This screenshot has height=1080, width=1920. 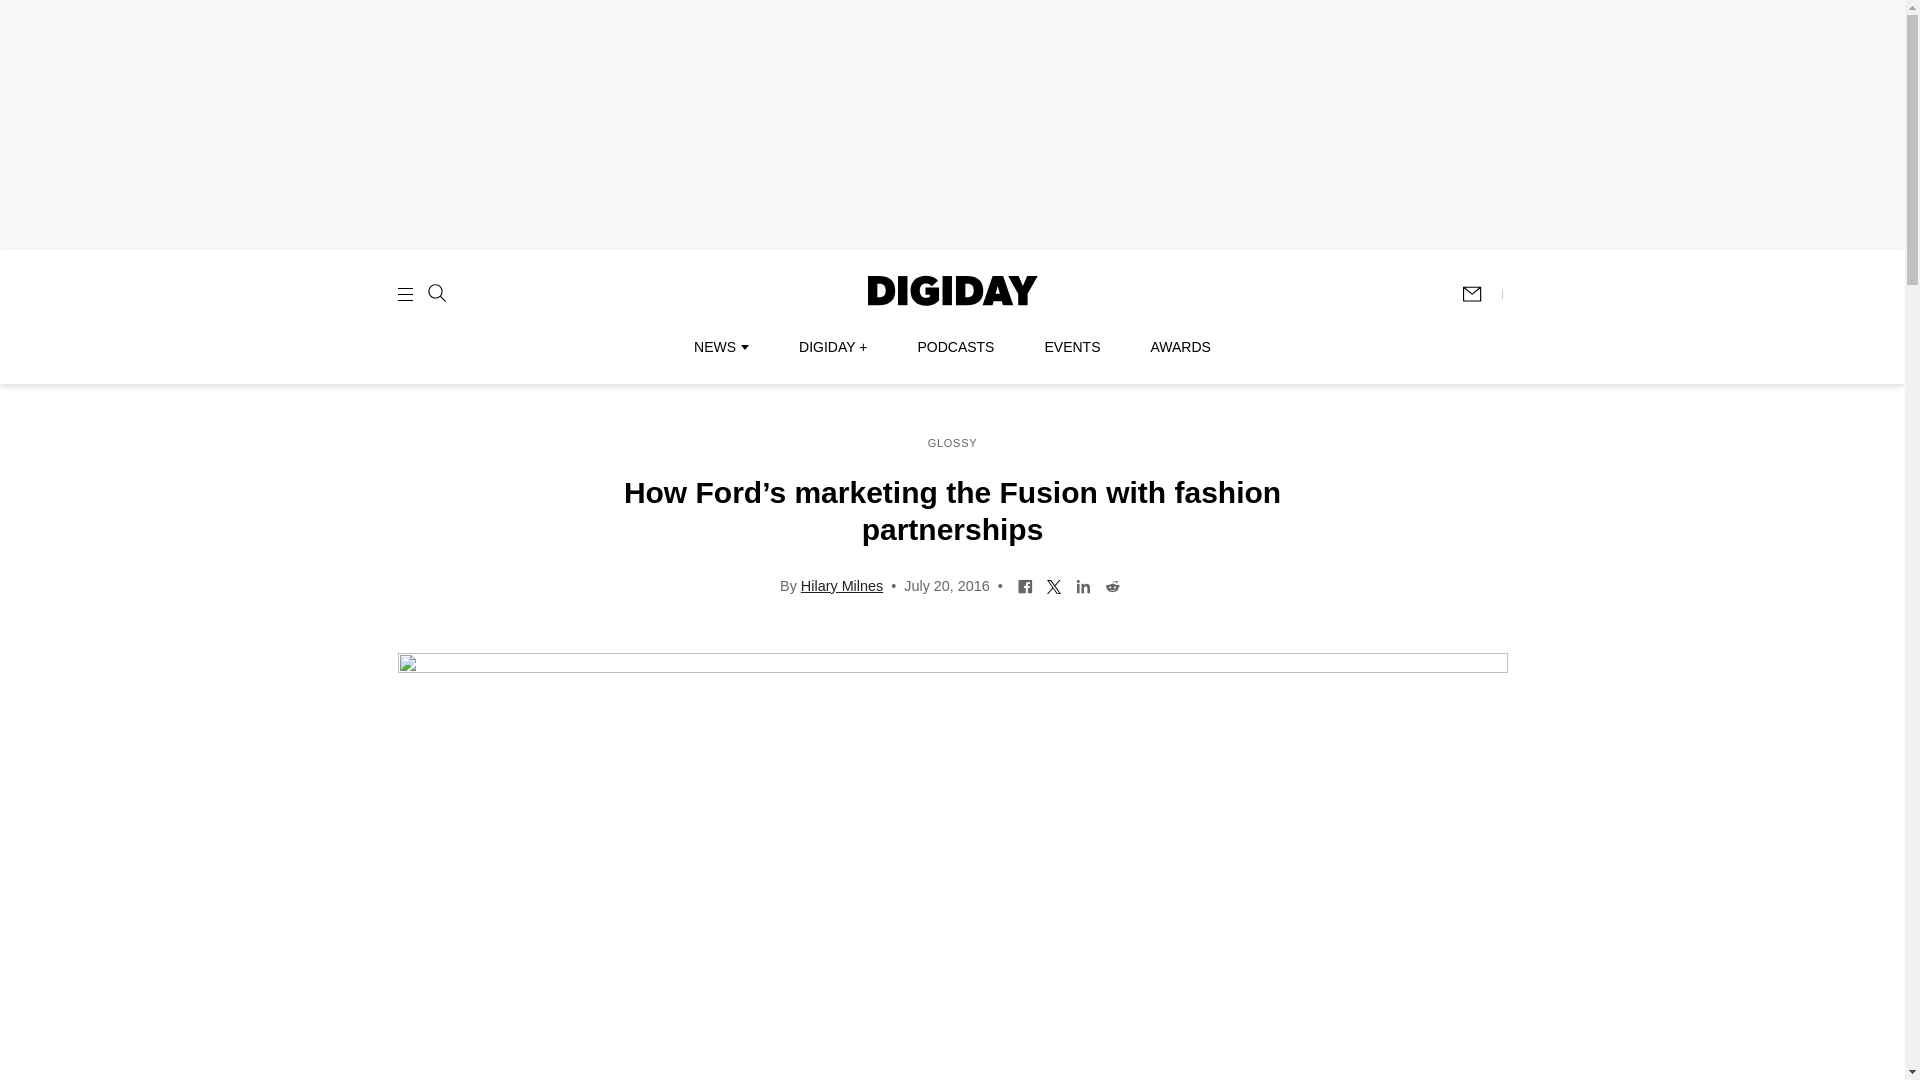 What do you see at coordinates (1180, 347) in the screenshot?
I see `AWARDS` at bounding box center [1180, 347].